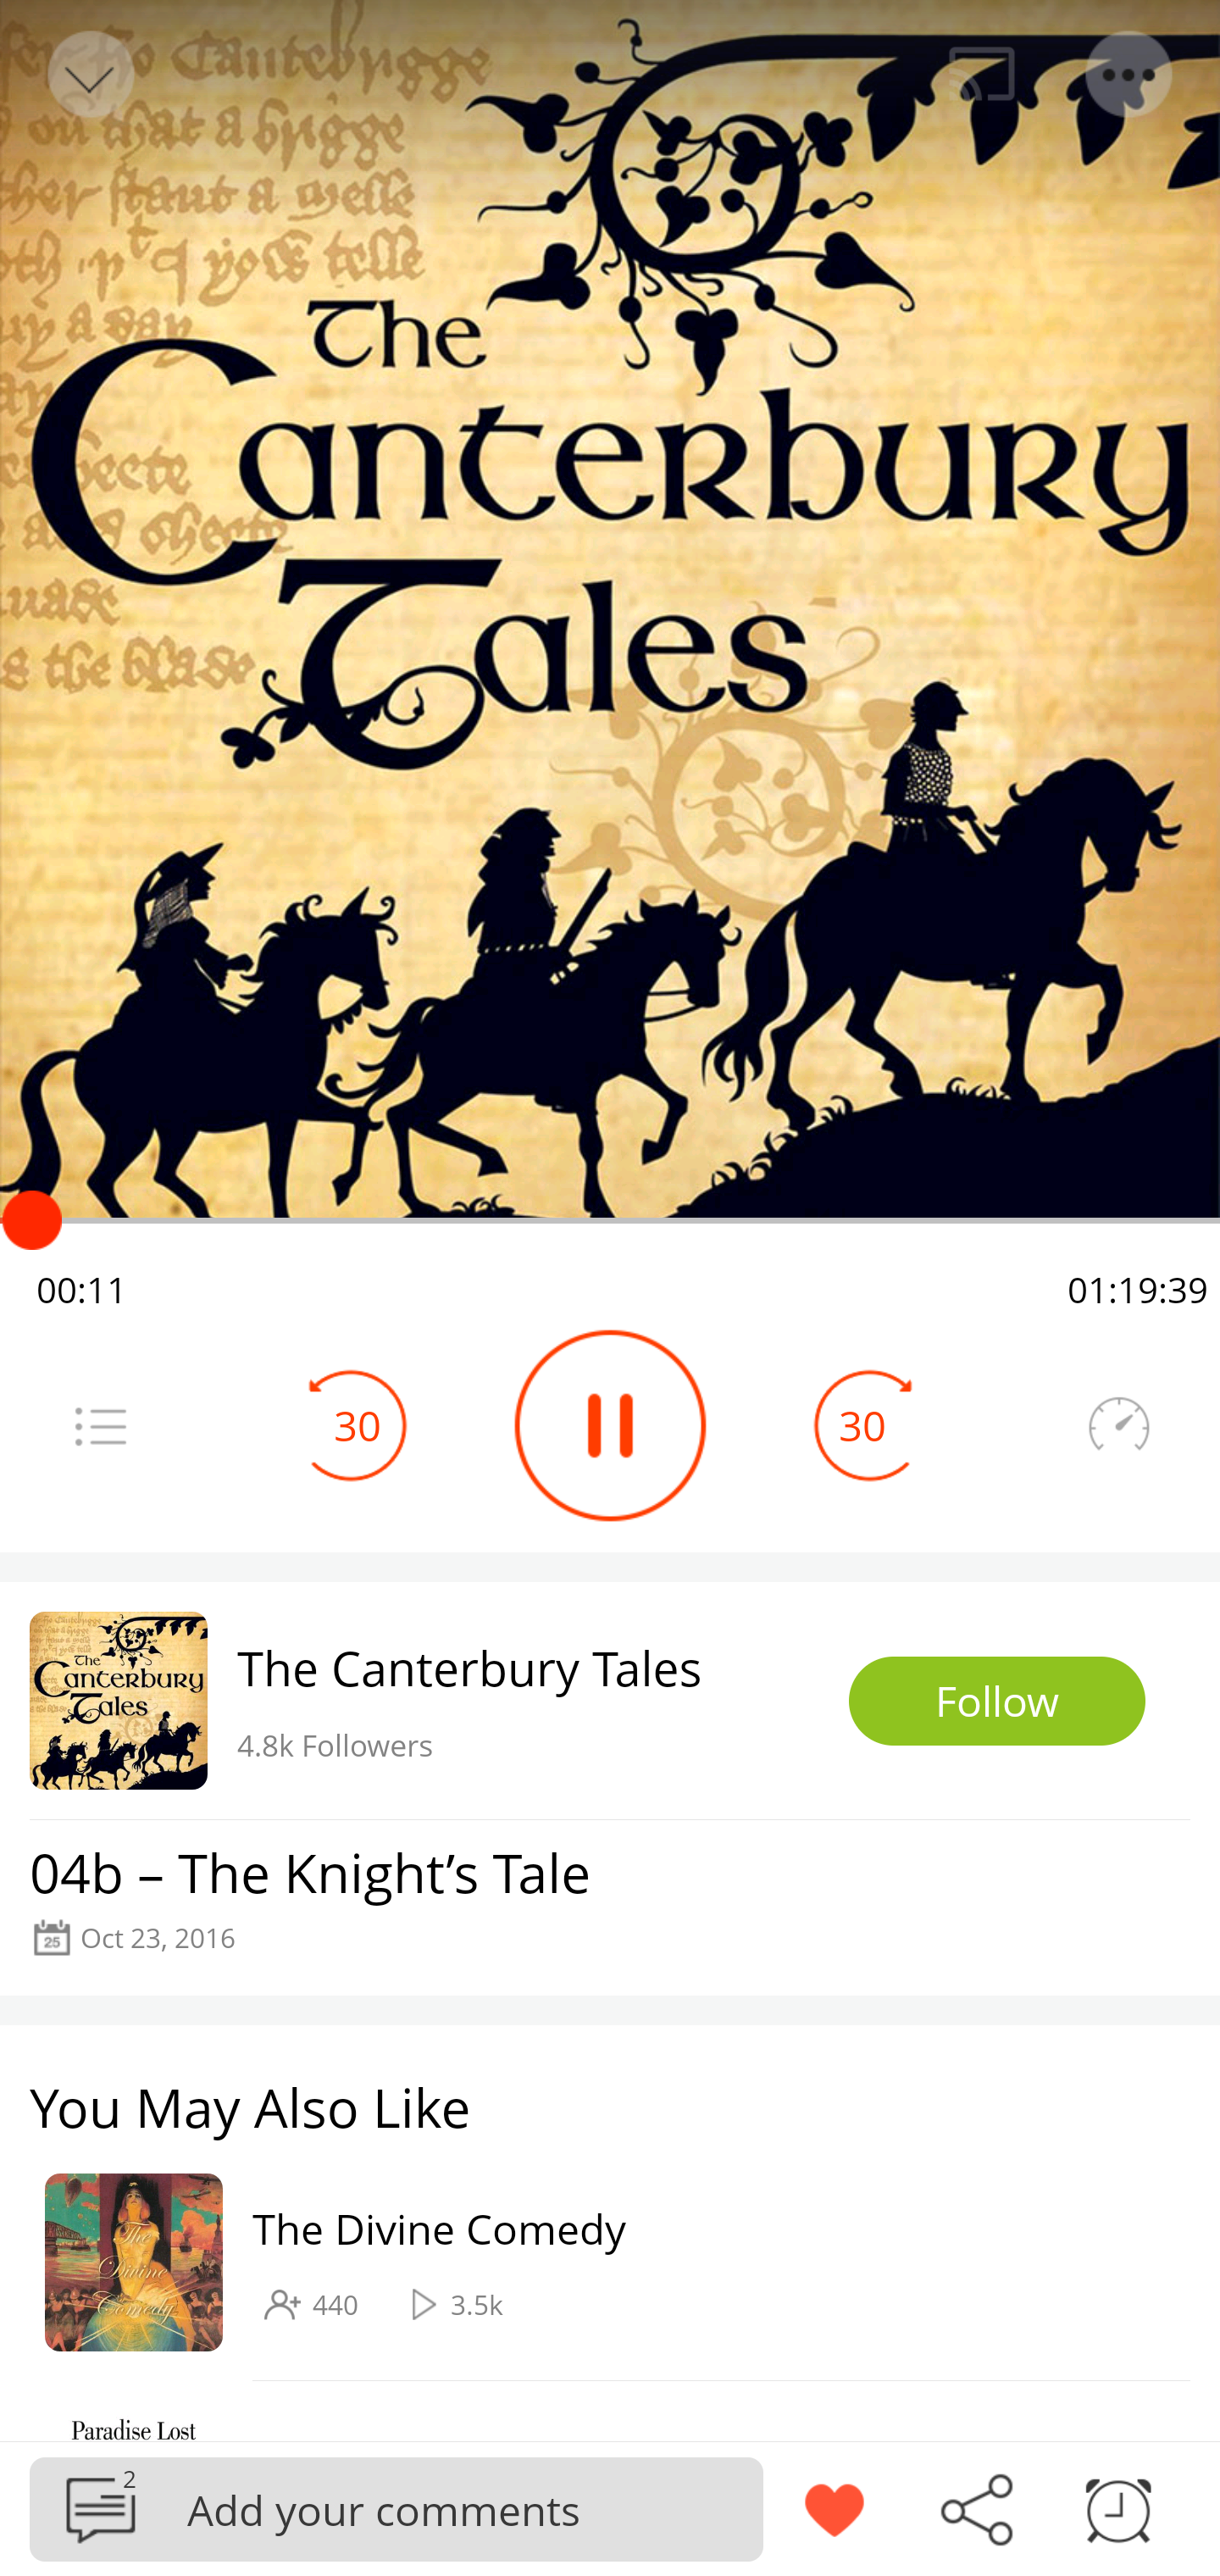 The image size is (1220, 2576). Describe the element at coordinates (997, 1702) in the screenshot. I see `Follow` at that location.